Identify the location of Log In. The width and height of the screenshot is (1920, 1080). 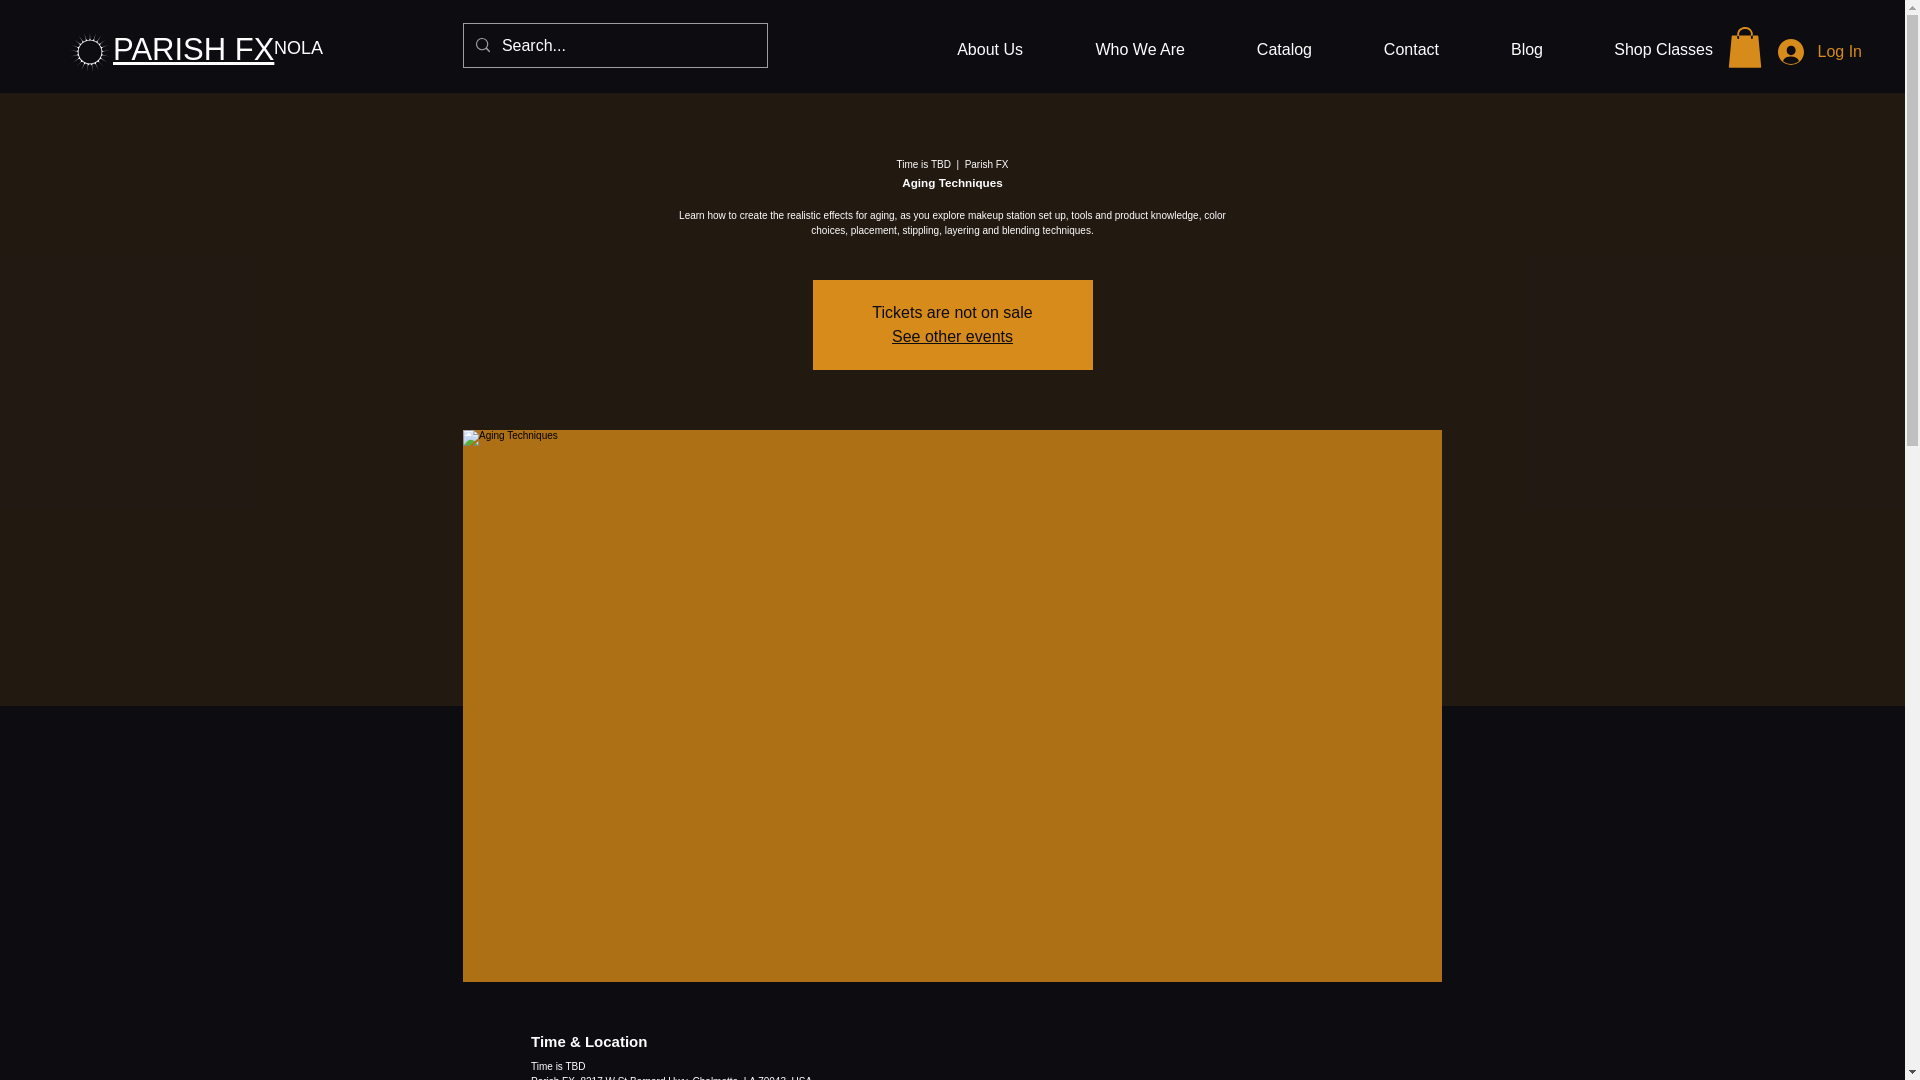
(1820, 52).